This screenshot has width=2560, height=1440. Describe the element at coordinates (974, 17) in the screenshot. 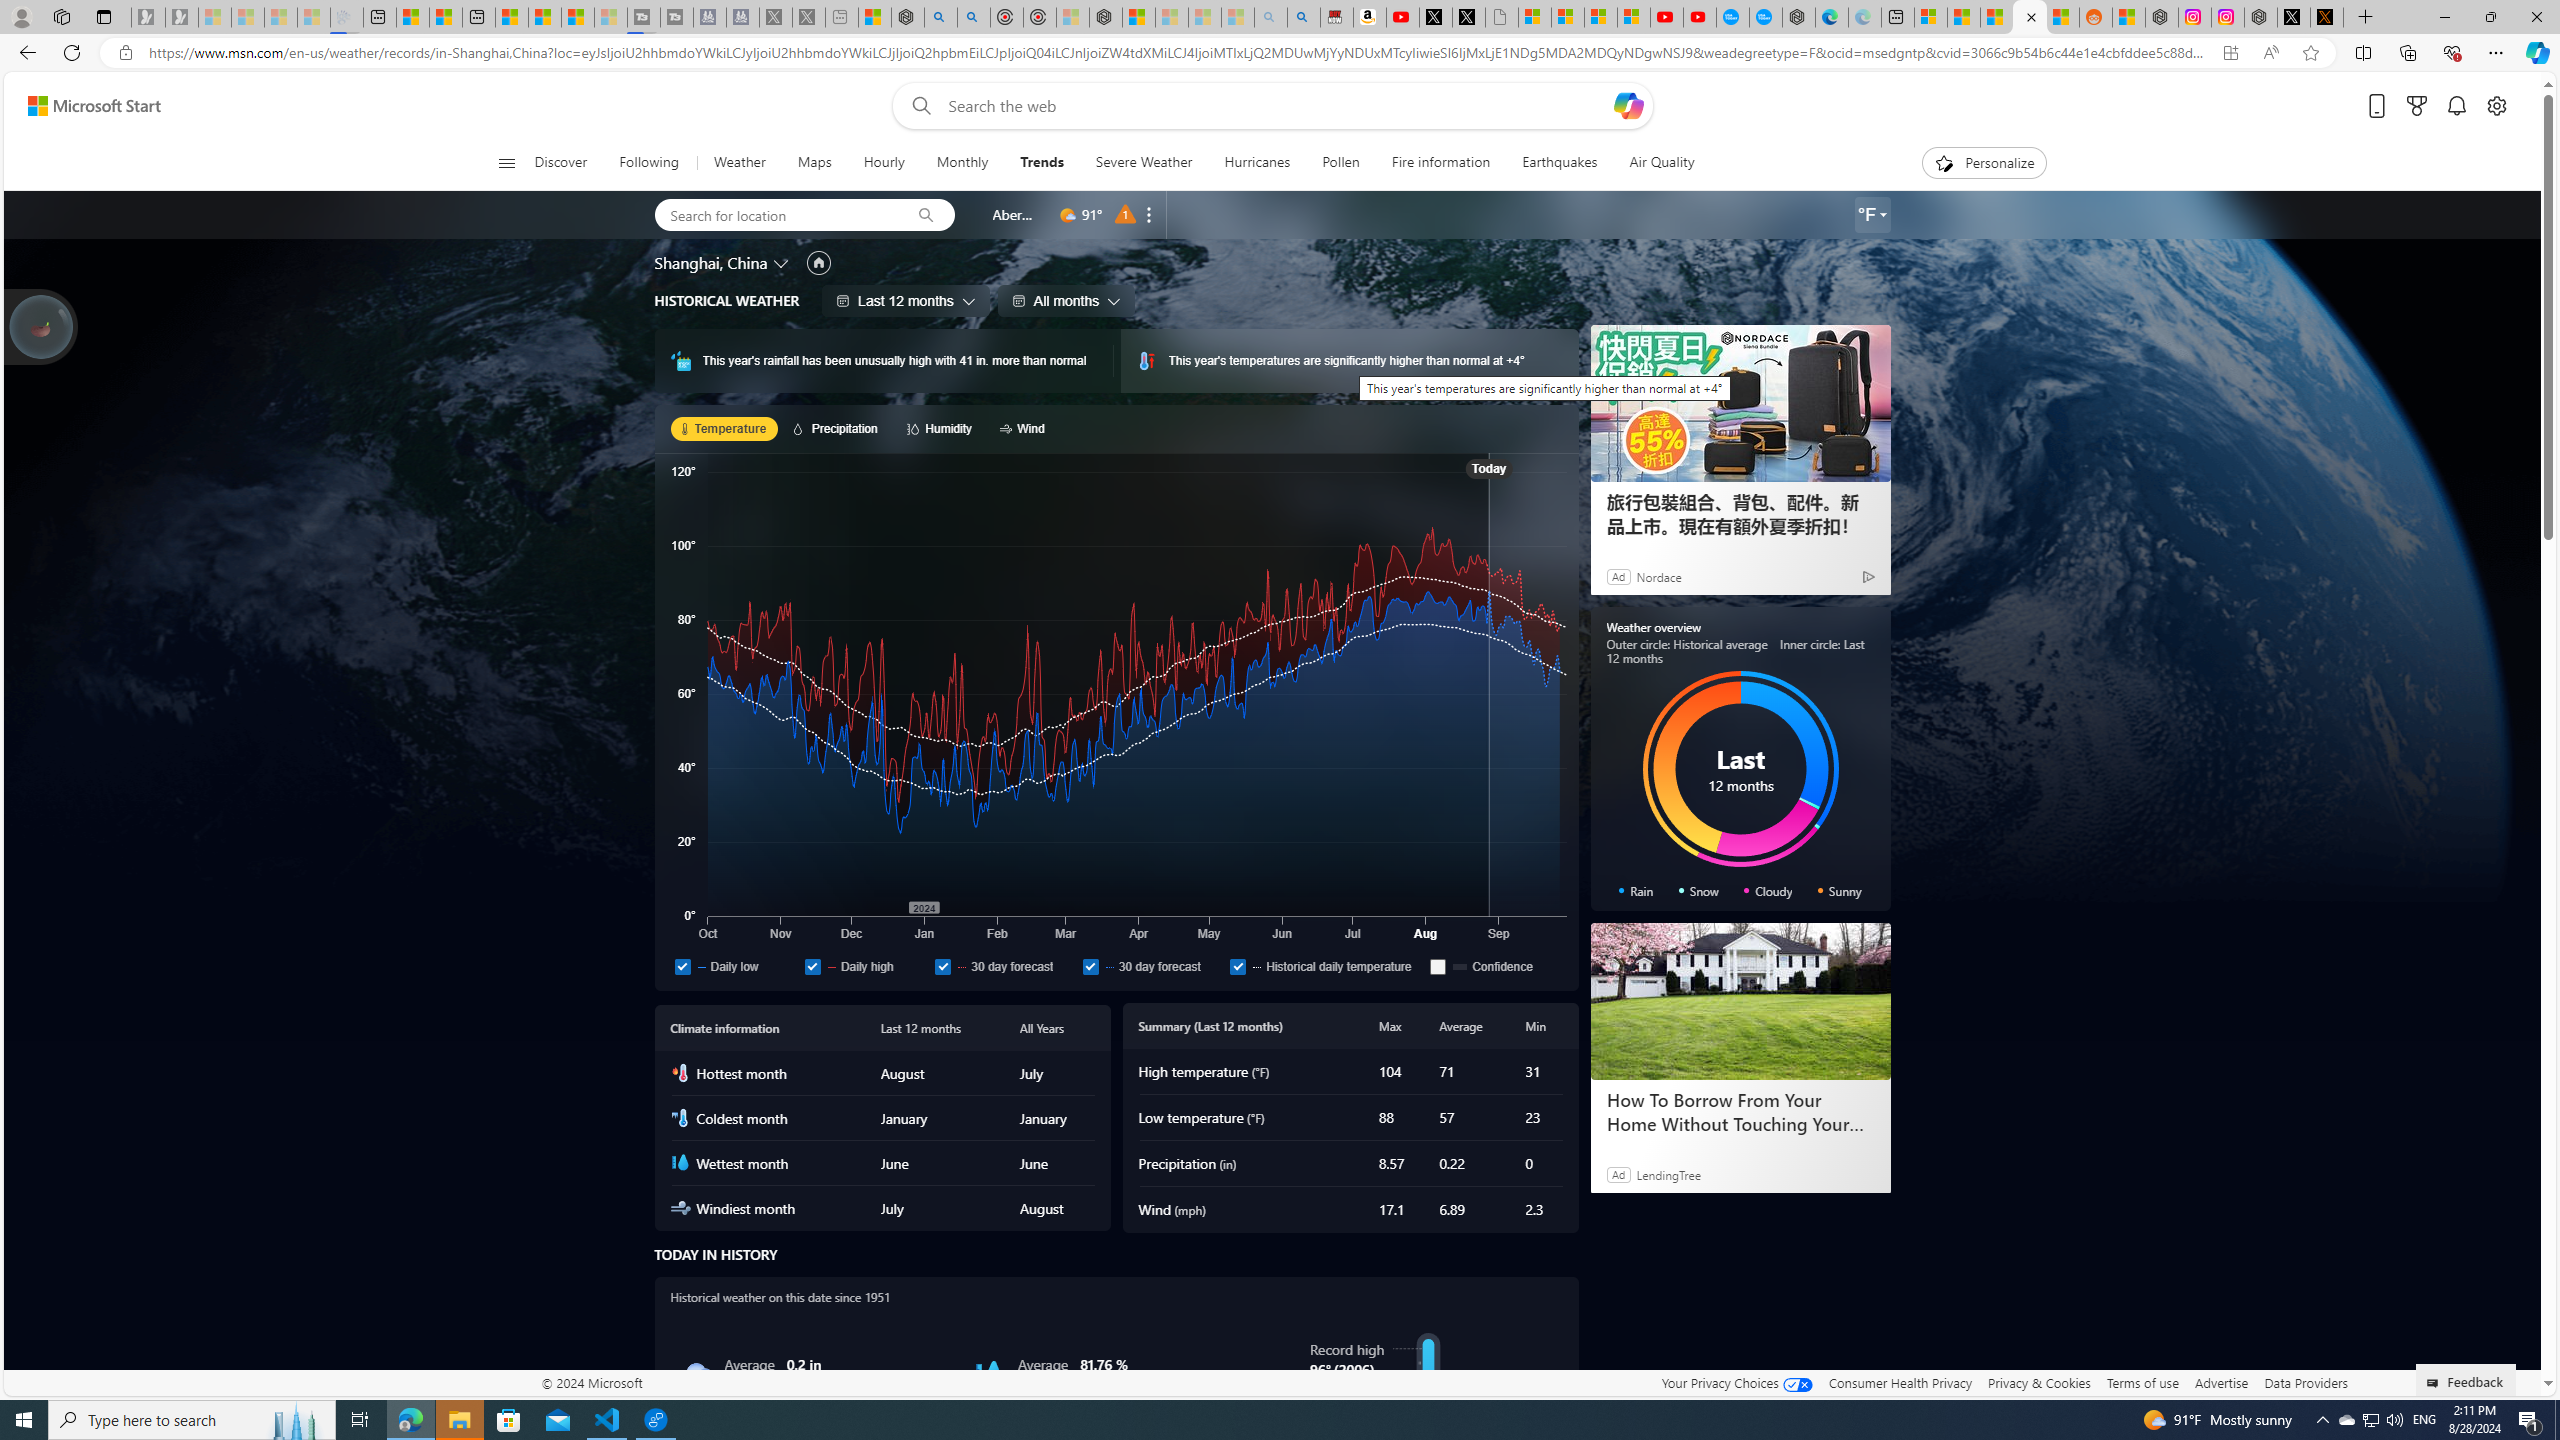

I see `poe ++ standard - Search` at that location.